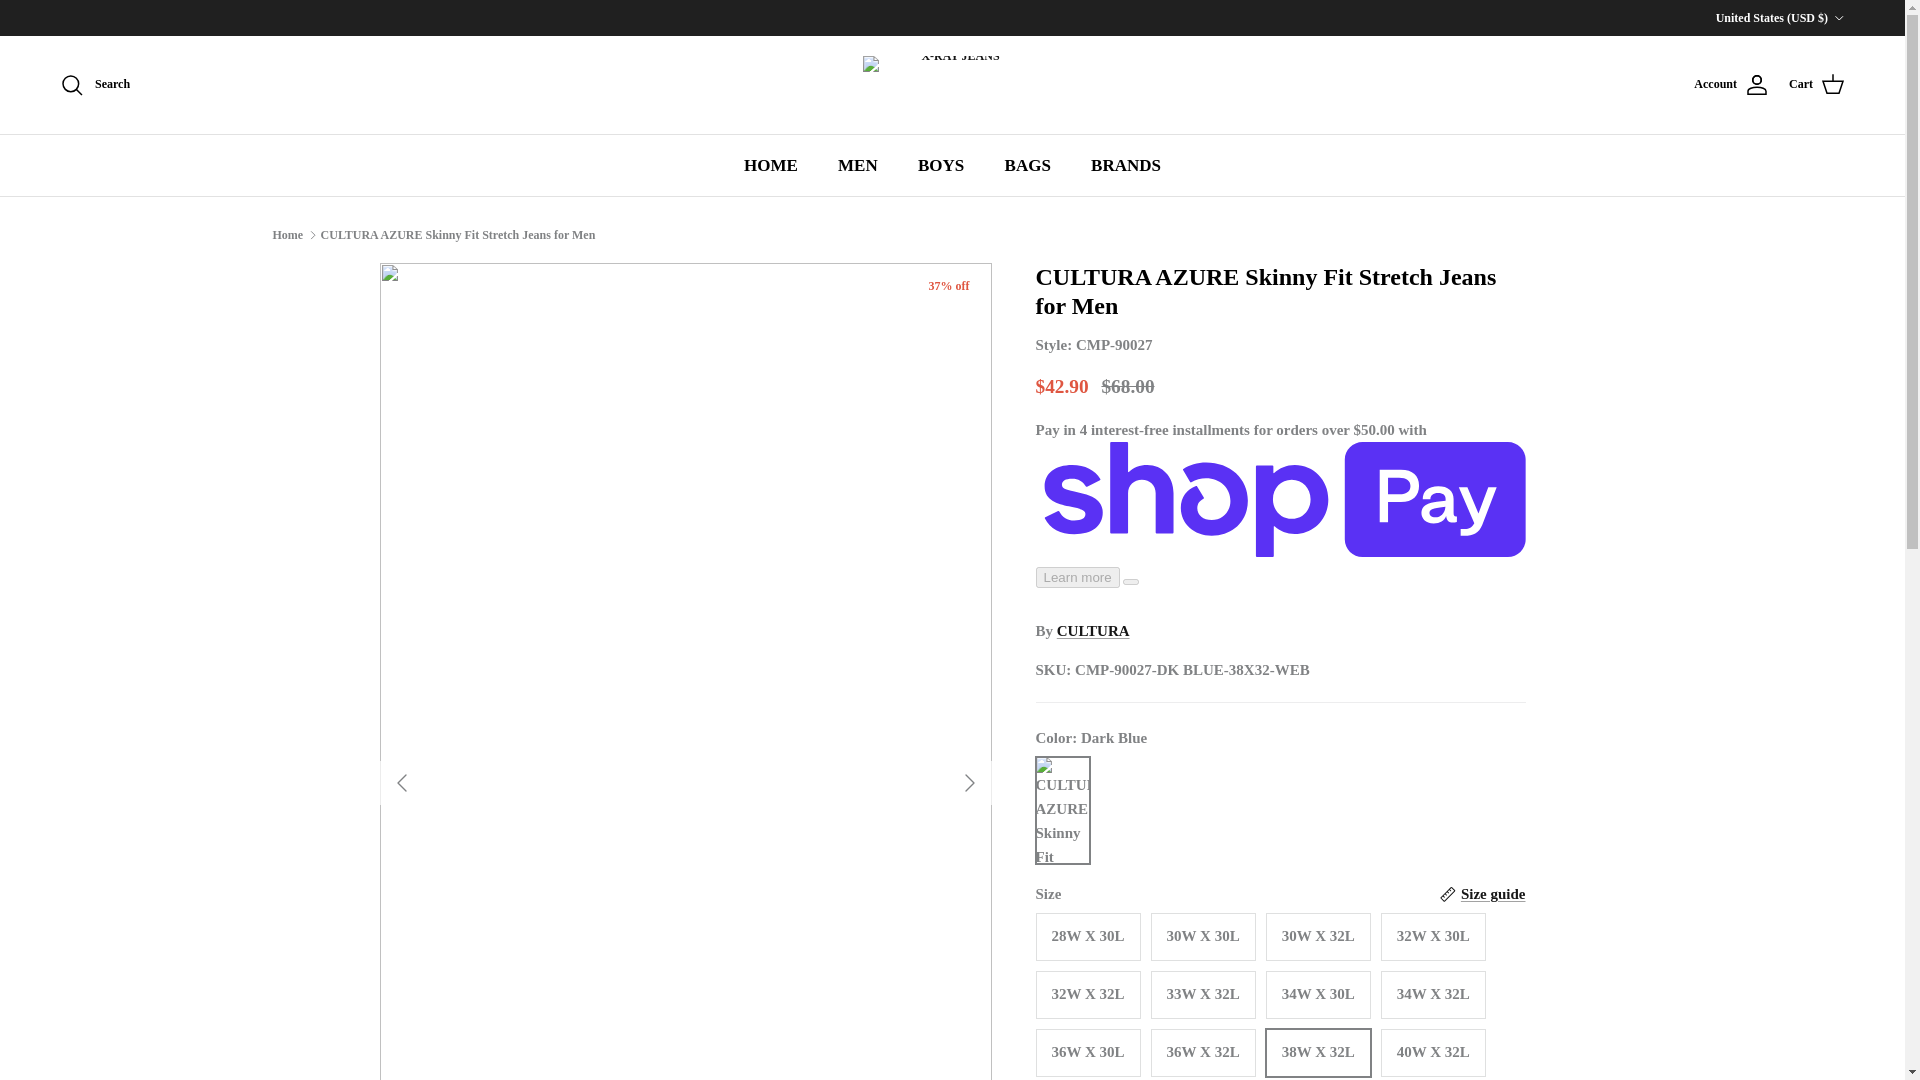 This screenshot has width=1920, height=1080. I want to click on BRANDS, so click(1126, 166).